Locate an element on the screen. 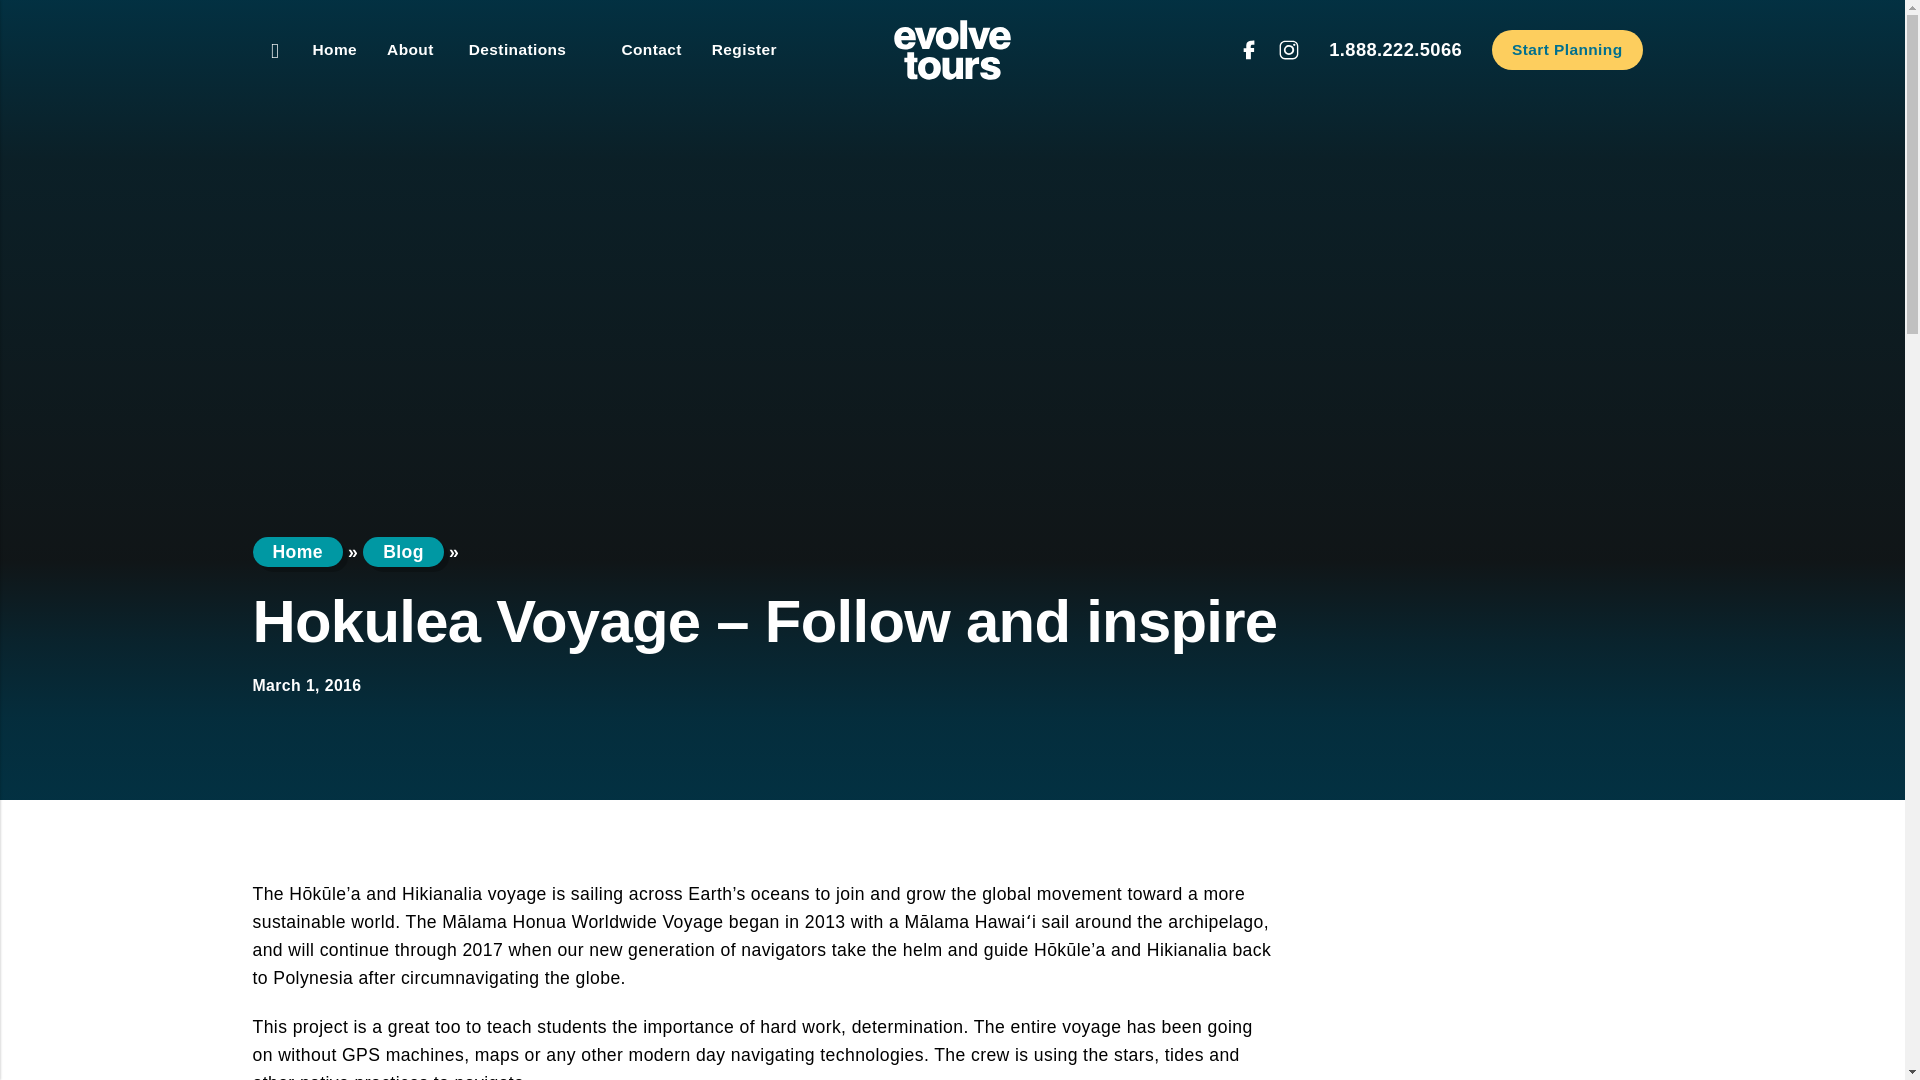 This screenshot has height=1080, width=1920. 1.888.222.5066 is located at coordinates (1394, 49).